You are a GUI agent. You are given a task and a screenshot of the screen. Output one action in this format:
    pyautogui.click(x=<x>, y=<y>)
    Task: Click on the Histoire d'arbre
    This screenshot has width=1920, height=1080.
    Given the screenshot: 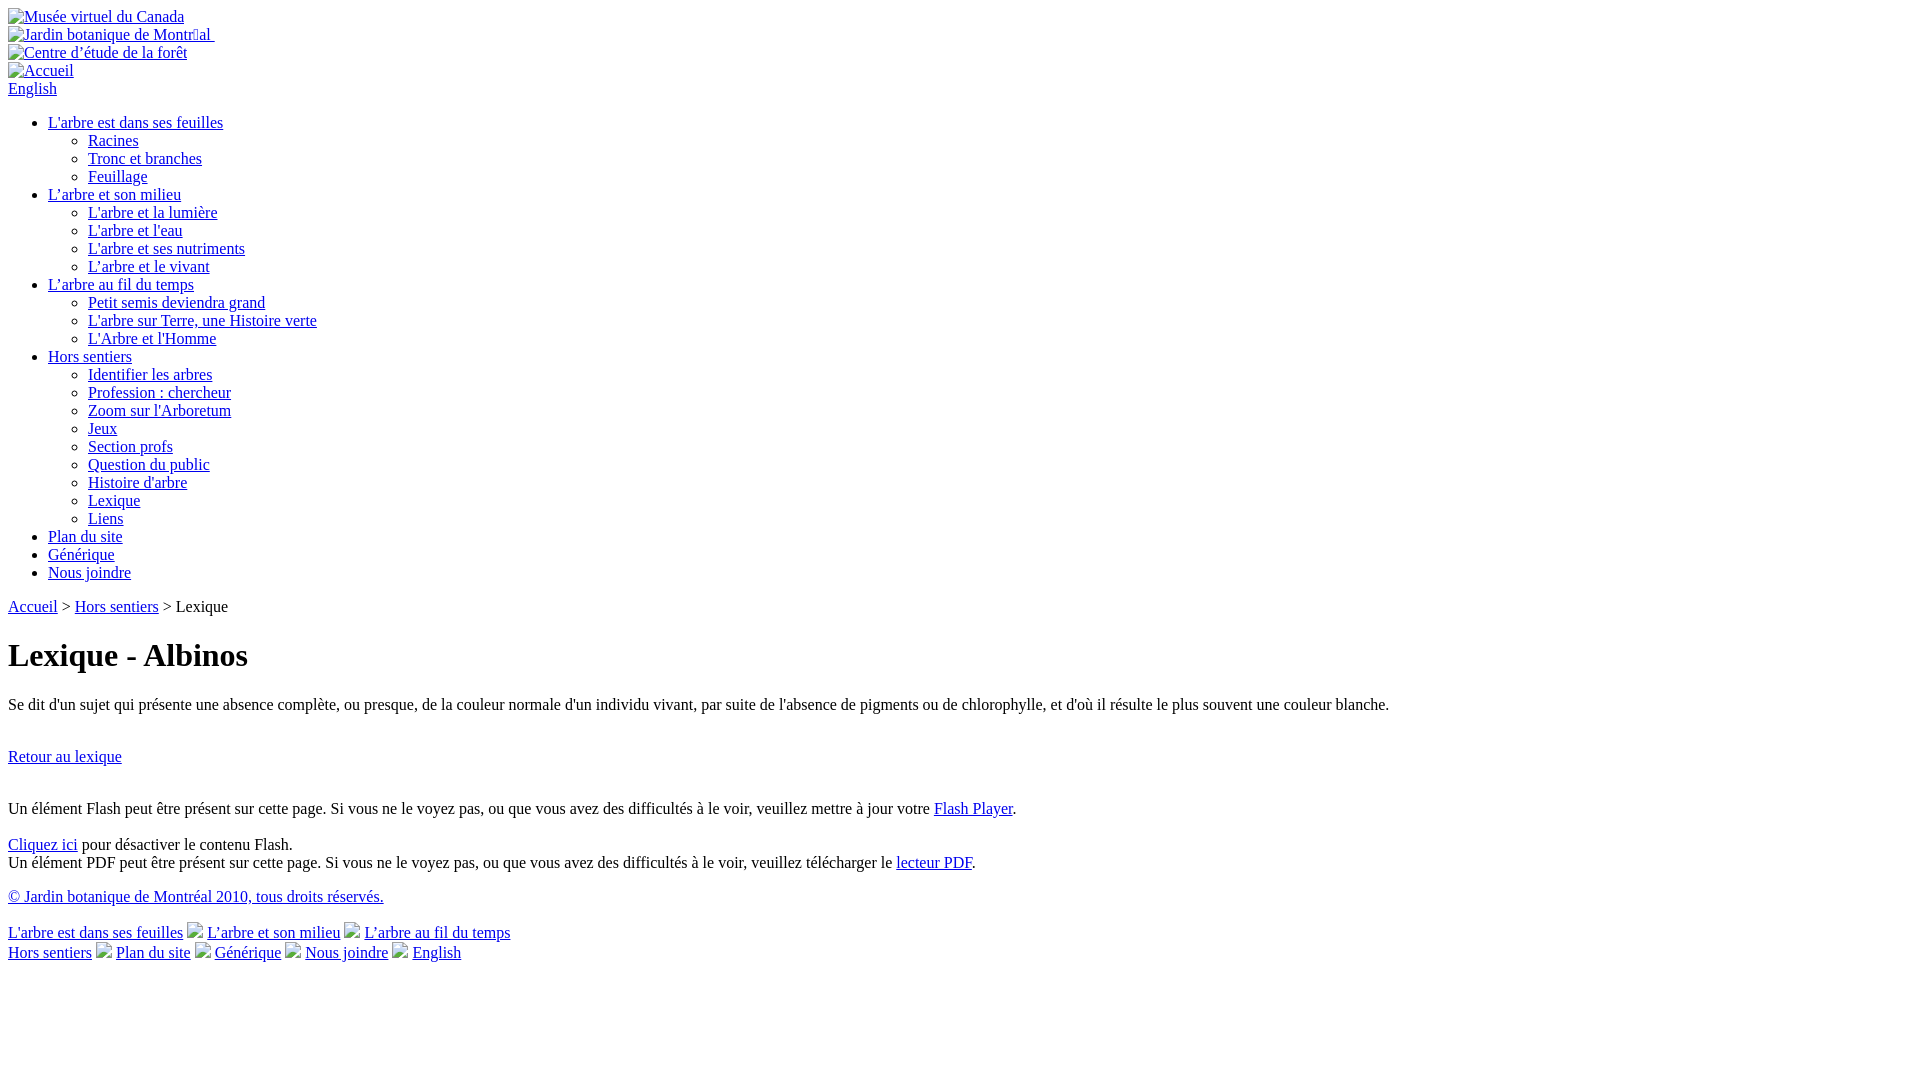 What is the action you would take?
    pyautogui.click(x=138, y=482)
    